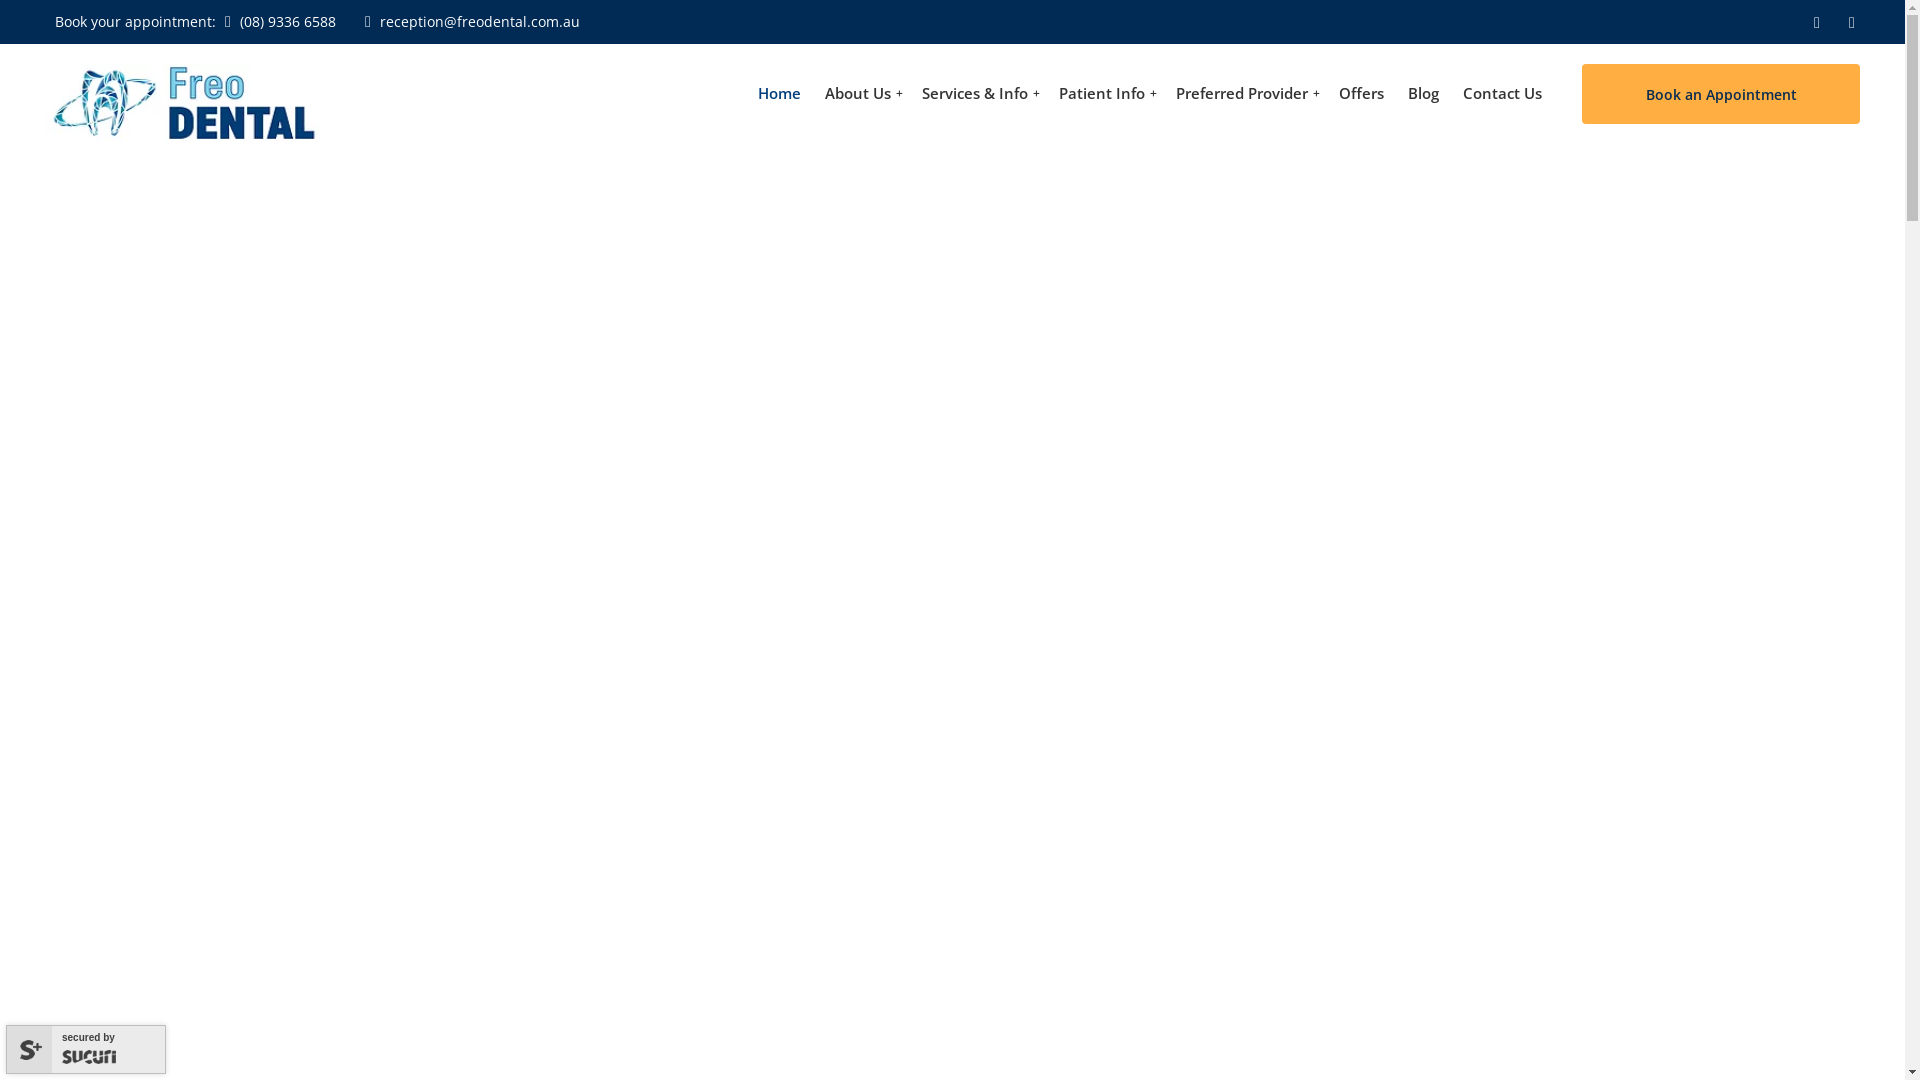  Describe the element at coordinates (196, 22) in the screenshot. I see `Book your appointment: (08) 9336 6588` at that location.